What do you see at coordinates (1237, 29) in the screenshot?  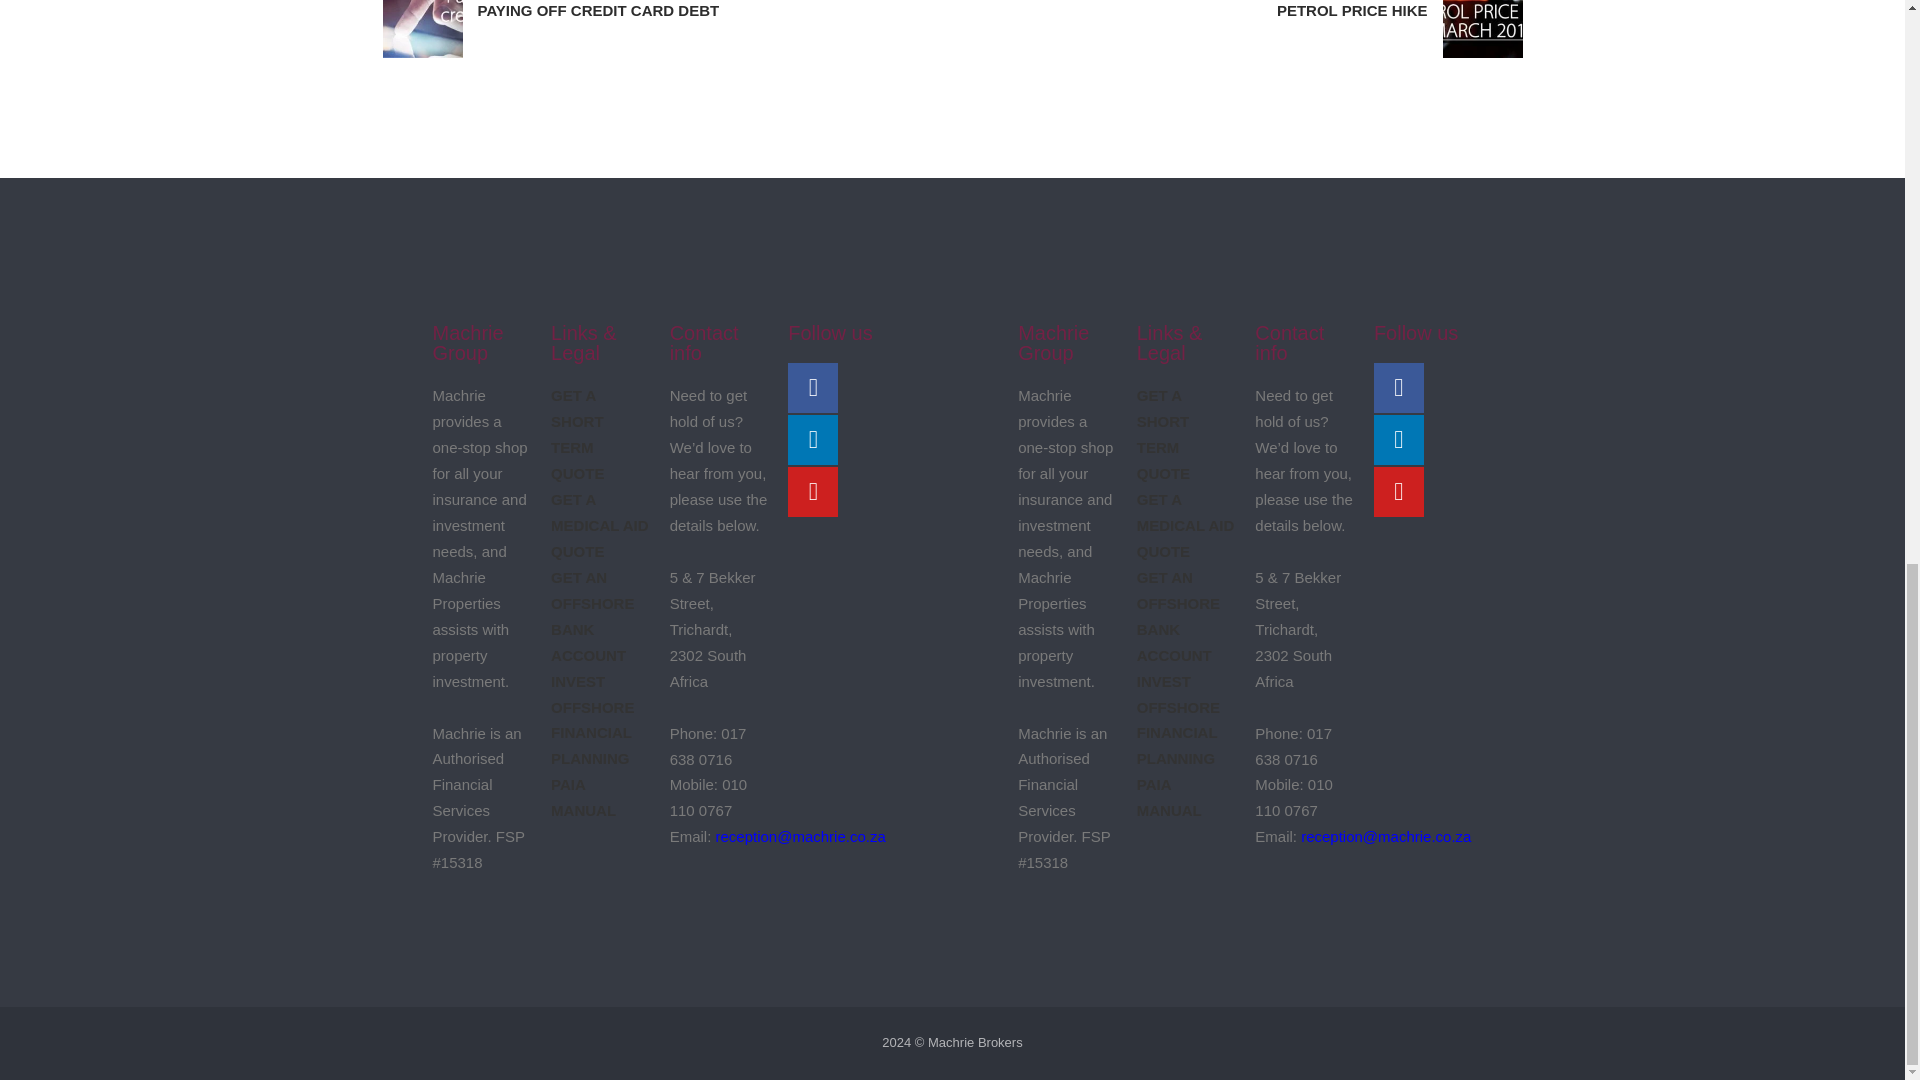 I see `PAIA MANUAL` at bounding box center [1237, 29].